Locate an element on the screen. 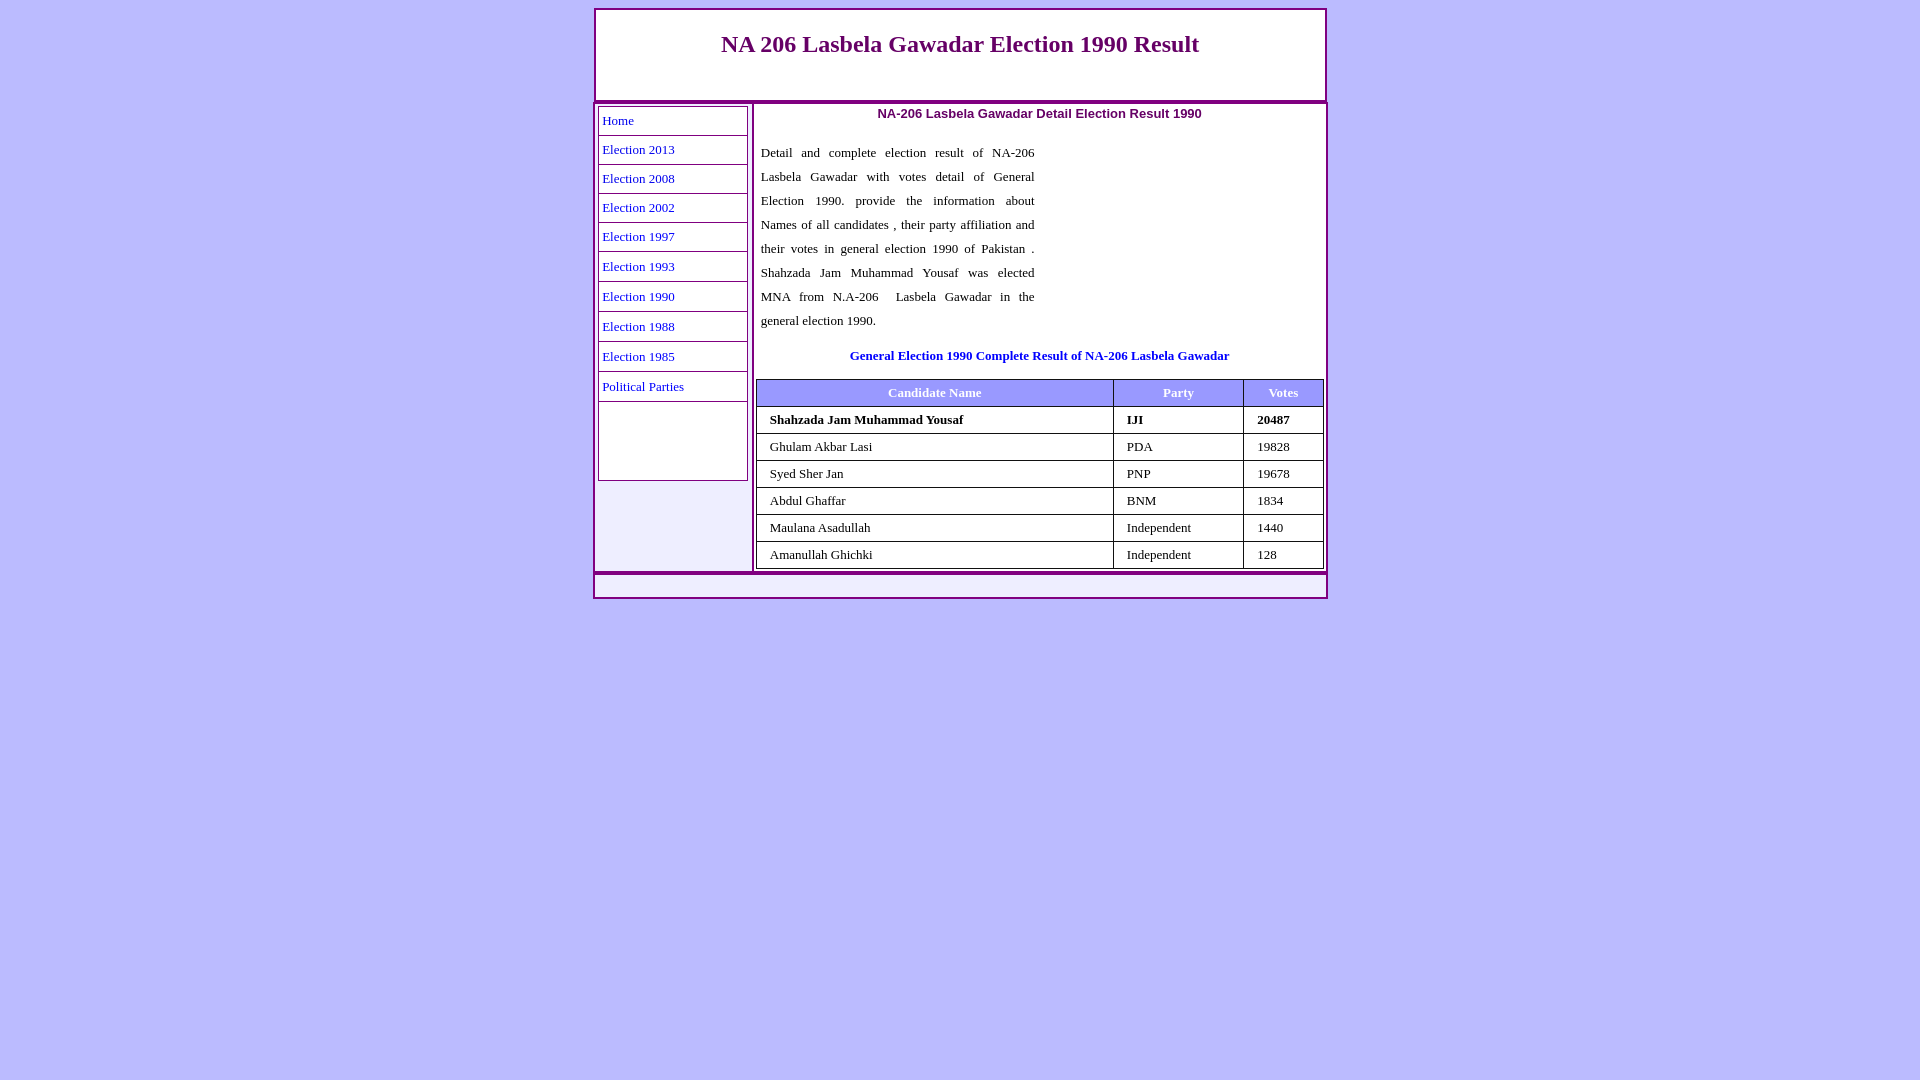 This screenshot has width=1920, height=1080. Election 1997 is located at coordinates (638, 235).